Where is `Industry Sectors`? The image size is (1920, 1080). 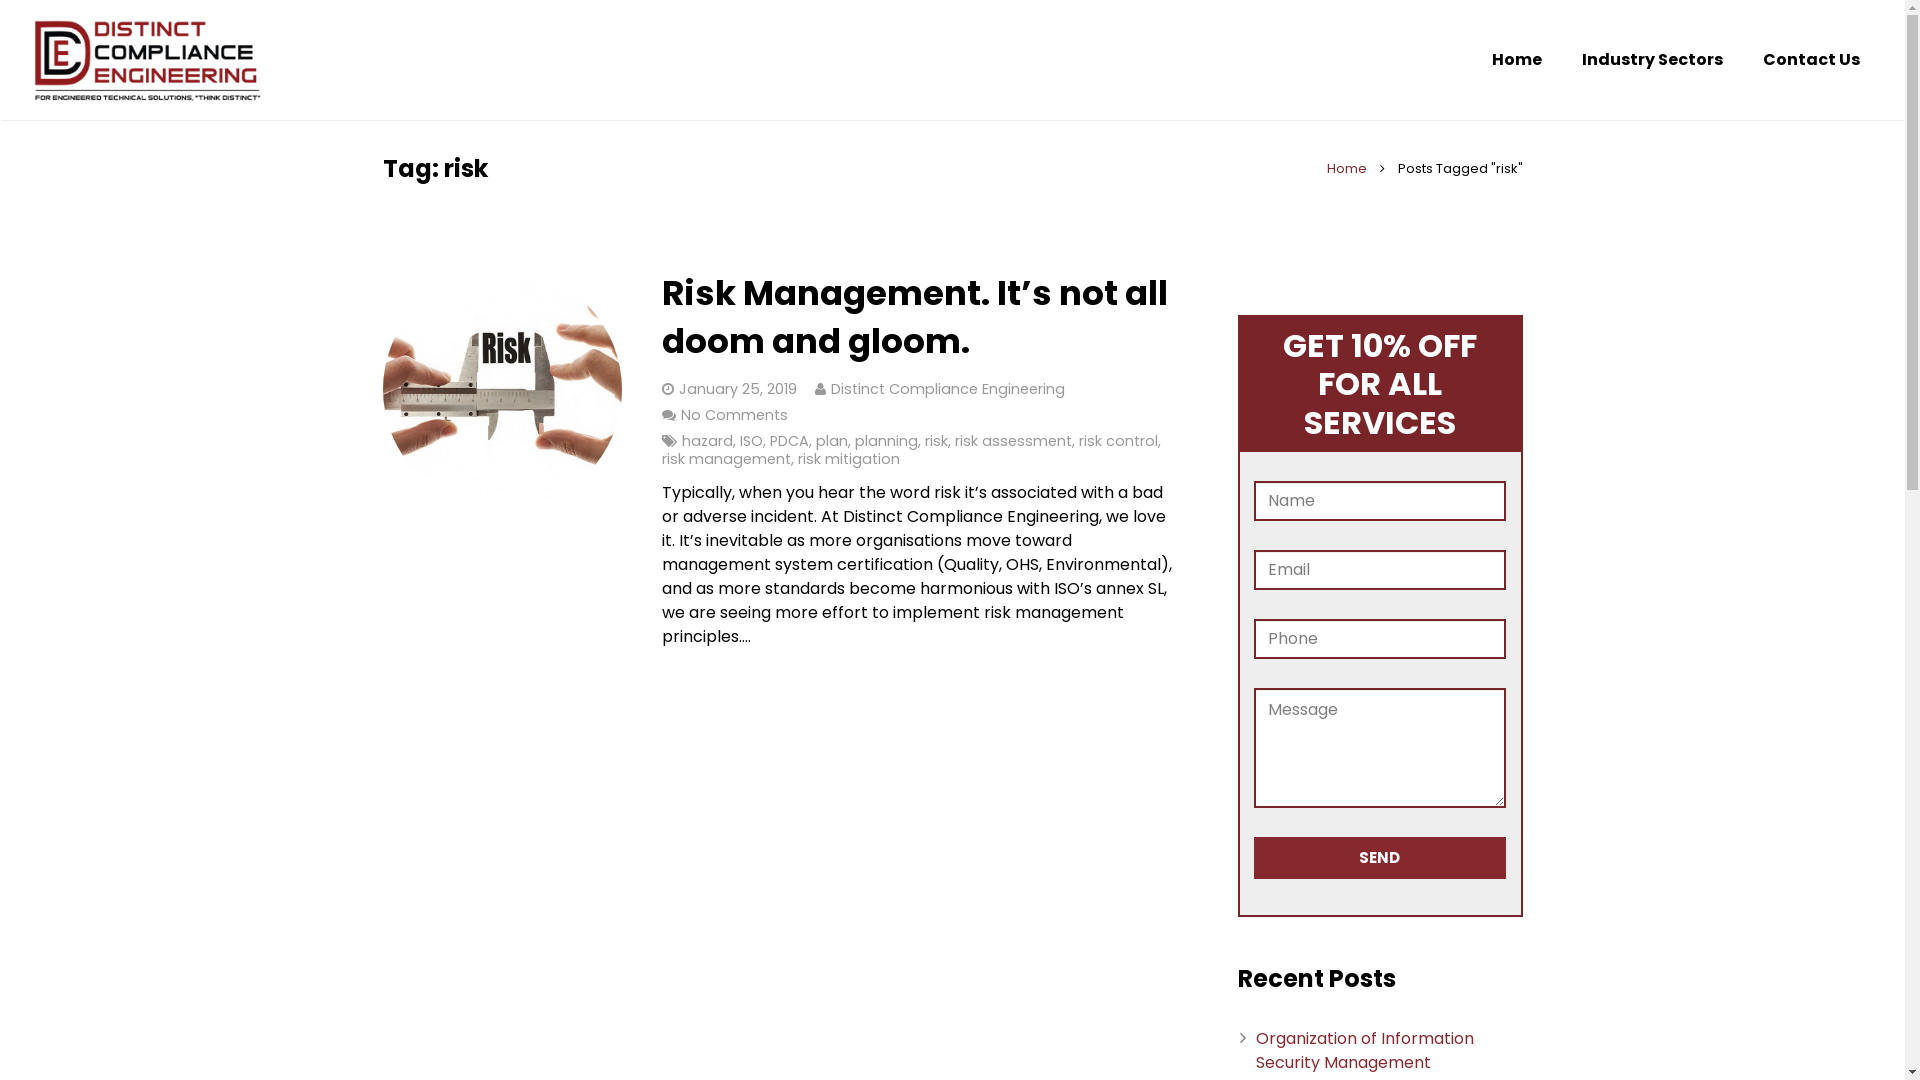 Industry Sectors is located at coordinates (1652, 60).